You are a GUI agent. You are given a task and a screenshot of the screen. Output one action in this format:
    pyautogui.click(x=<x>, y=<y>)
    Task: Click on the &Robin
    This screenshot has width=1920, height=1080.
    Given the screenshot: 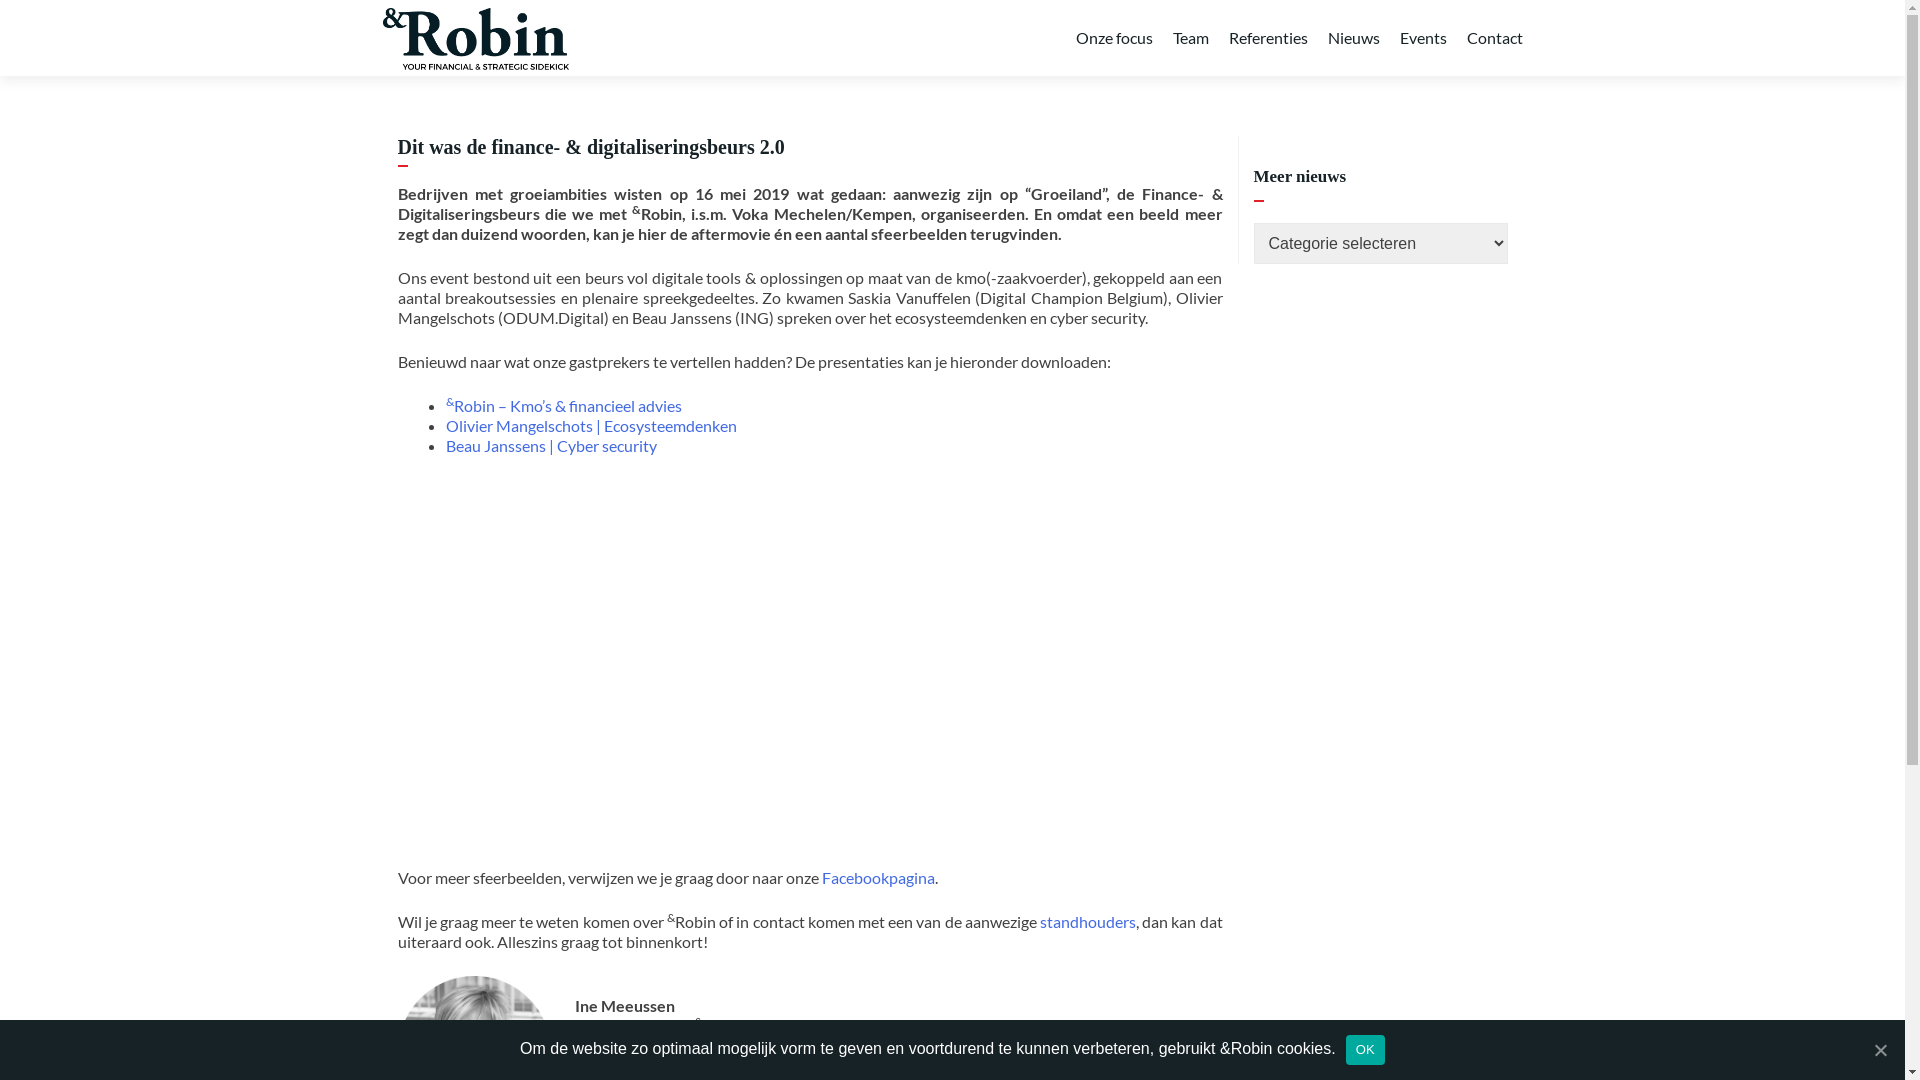 What is the action you would take?
    pyautogui.click(x=476, y=38)
    